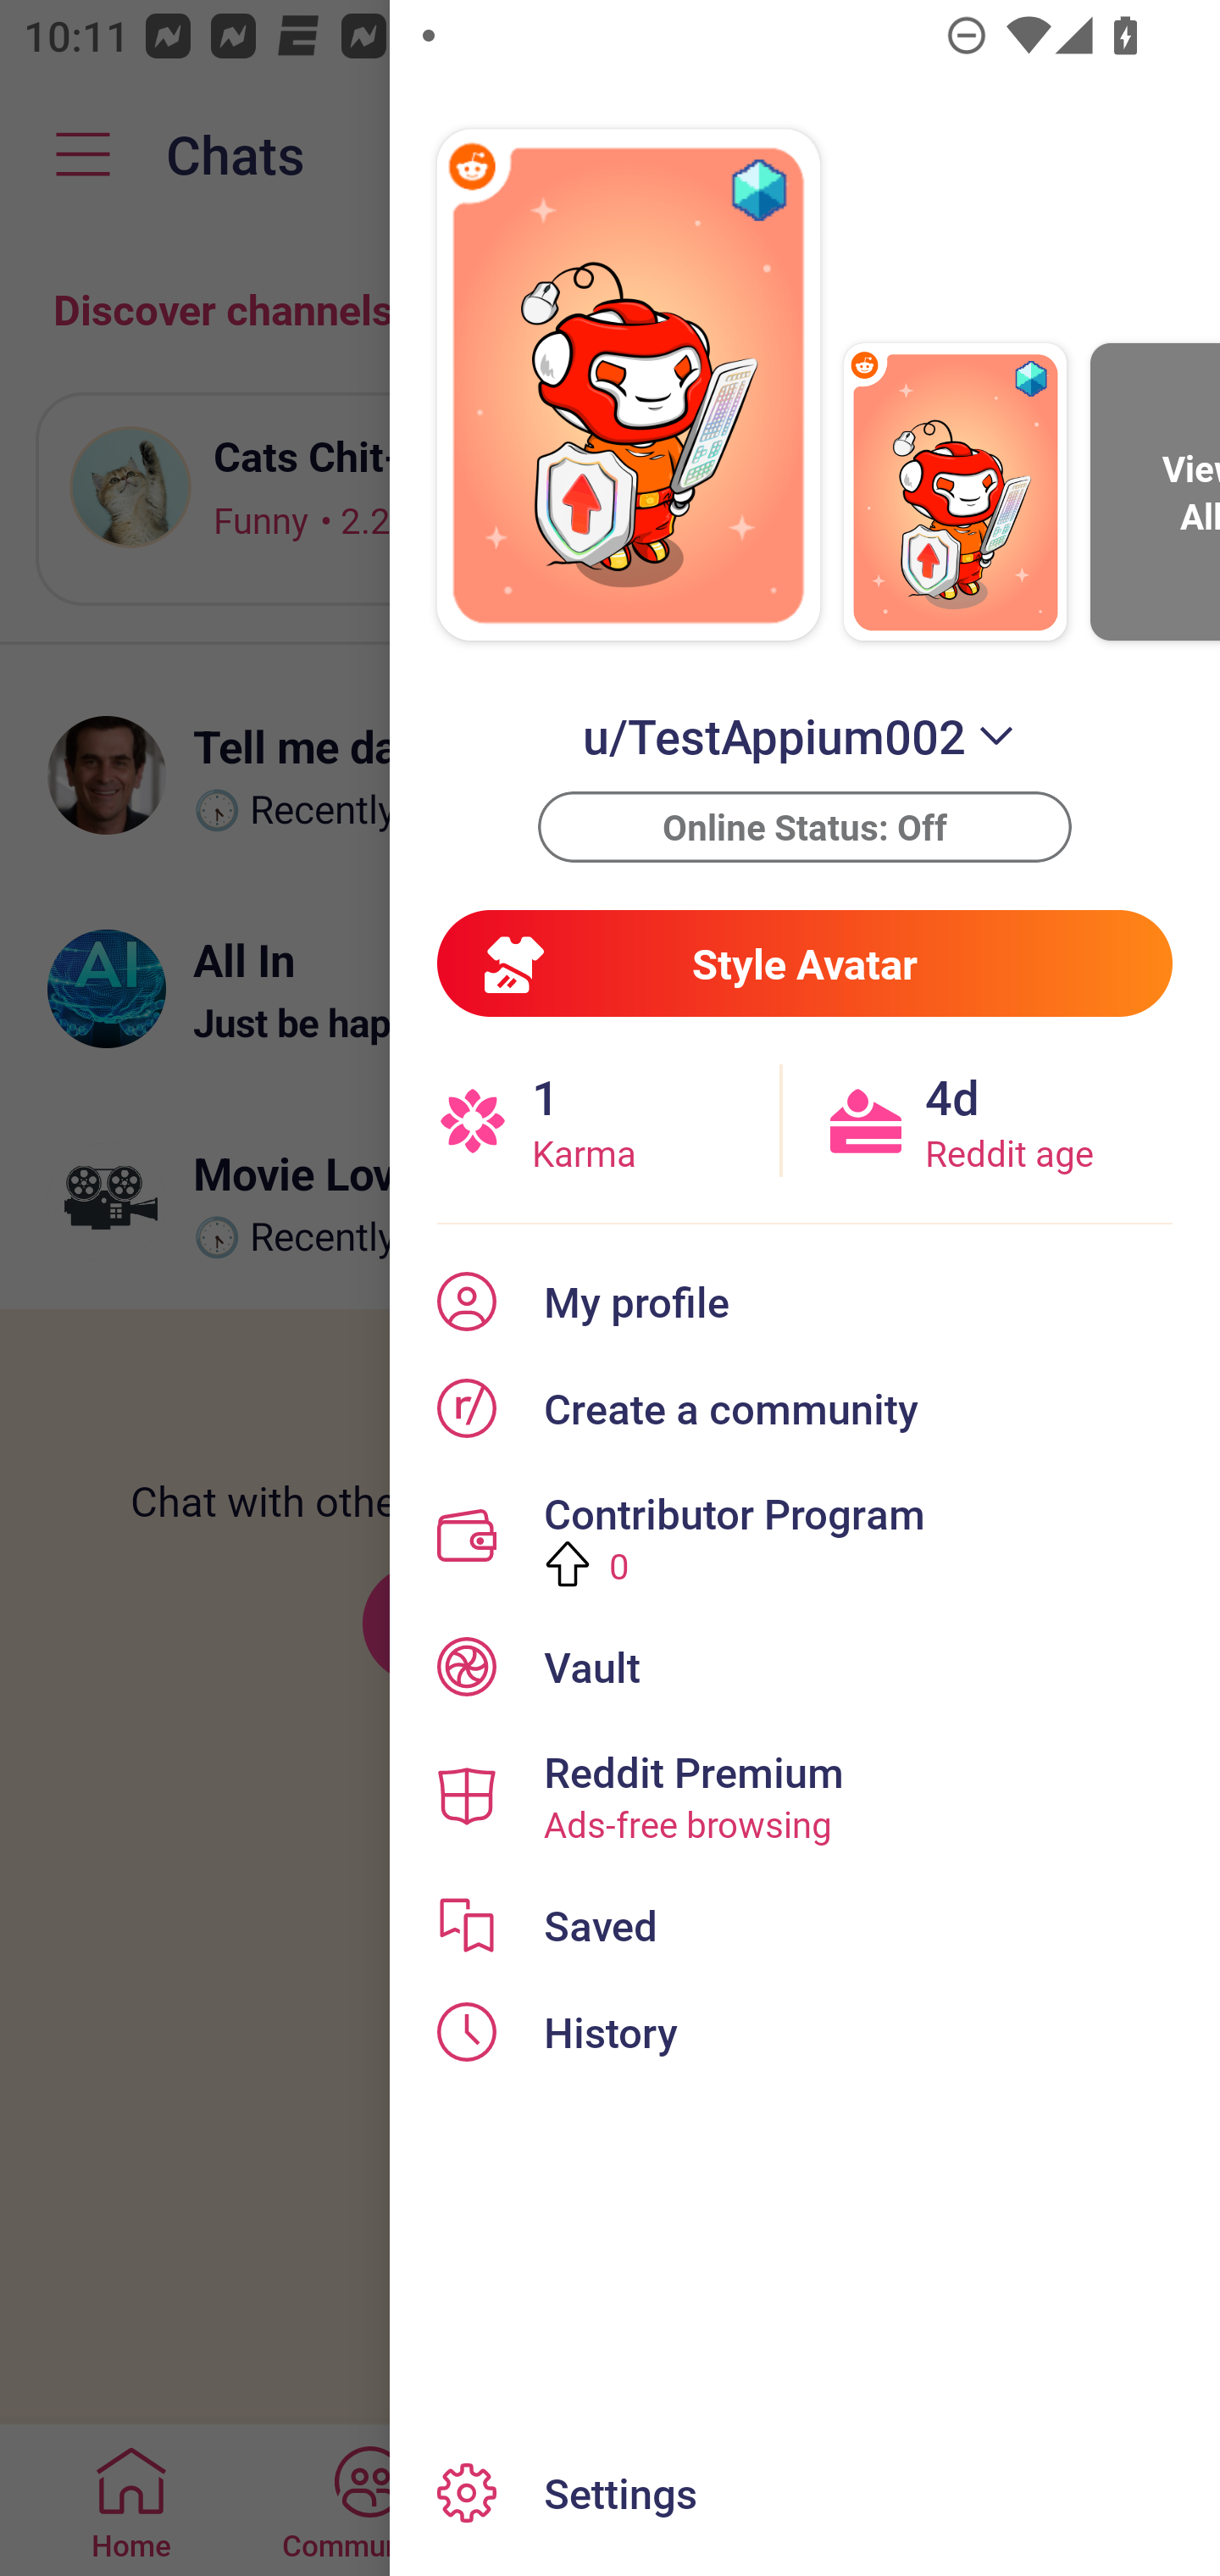 The width and height of the screenshot is (1220, 2576). I want to click on History, so click(805, 2032).